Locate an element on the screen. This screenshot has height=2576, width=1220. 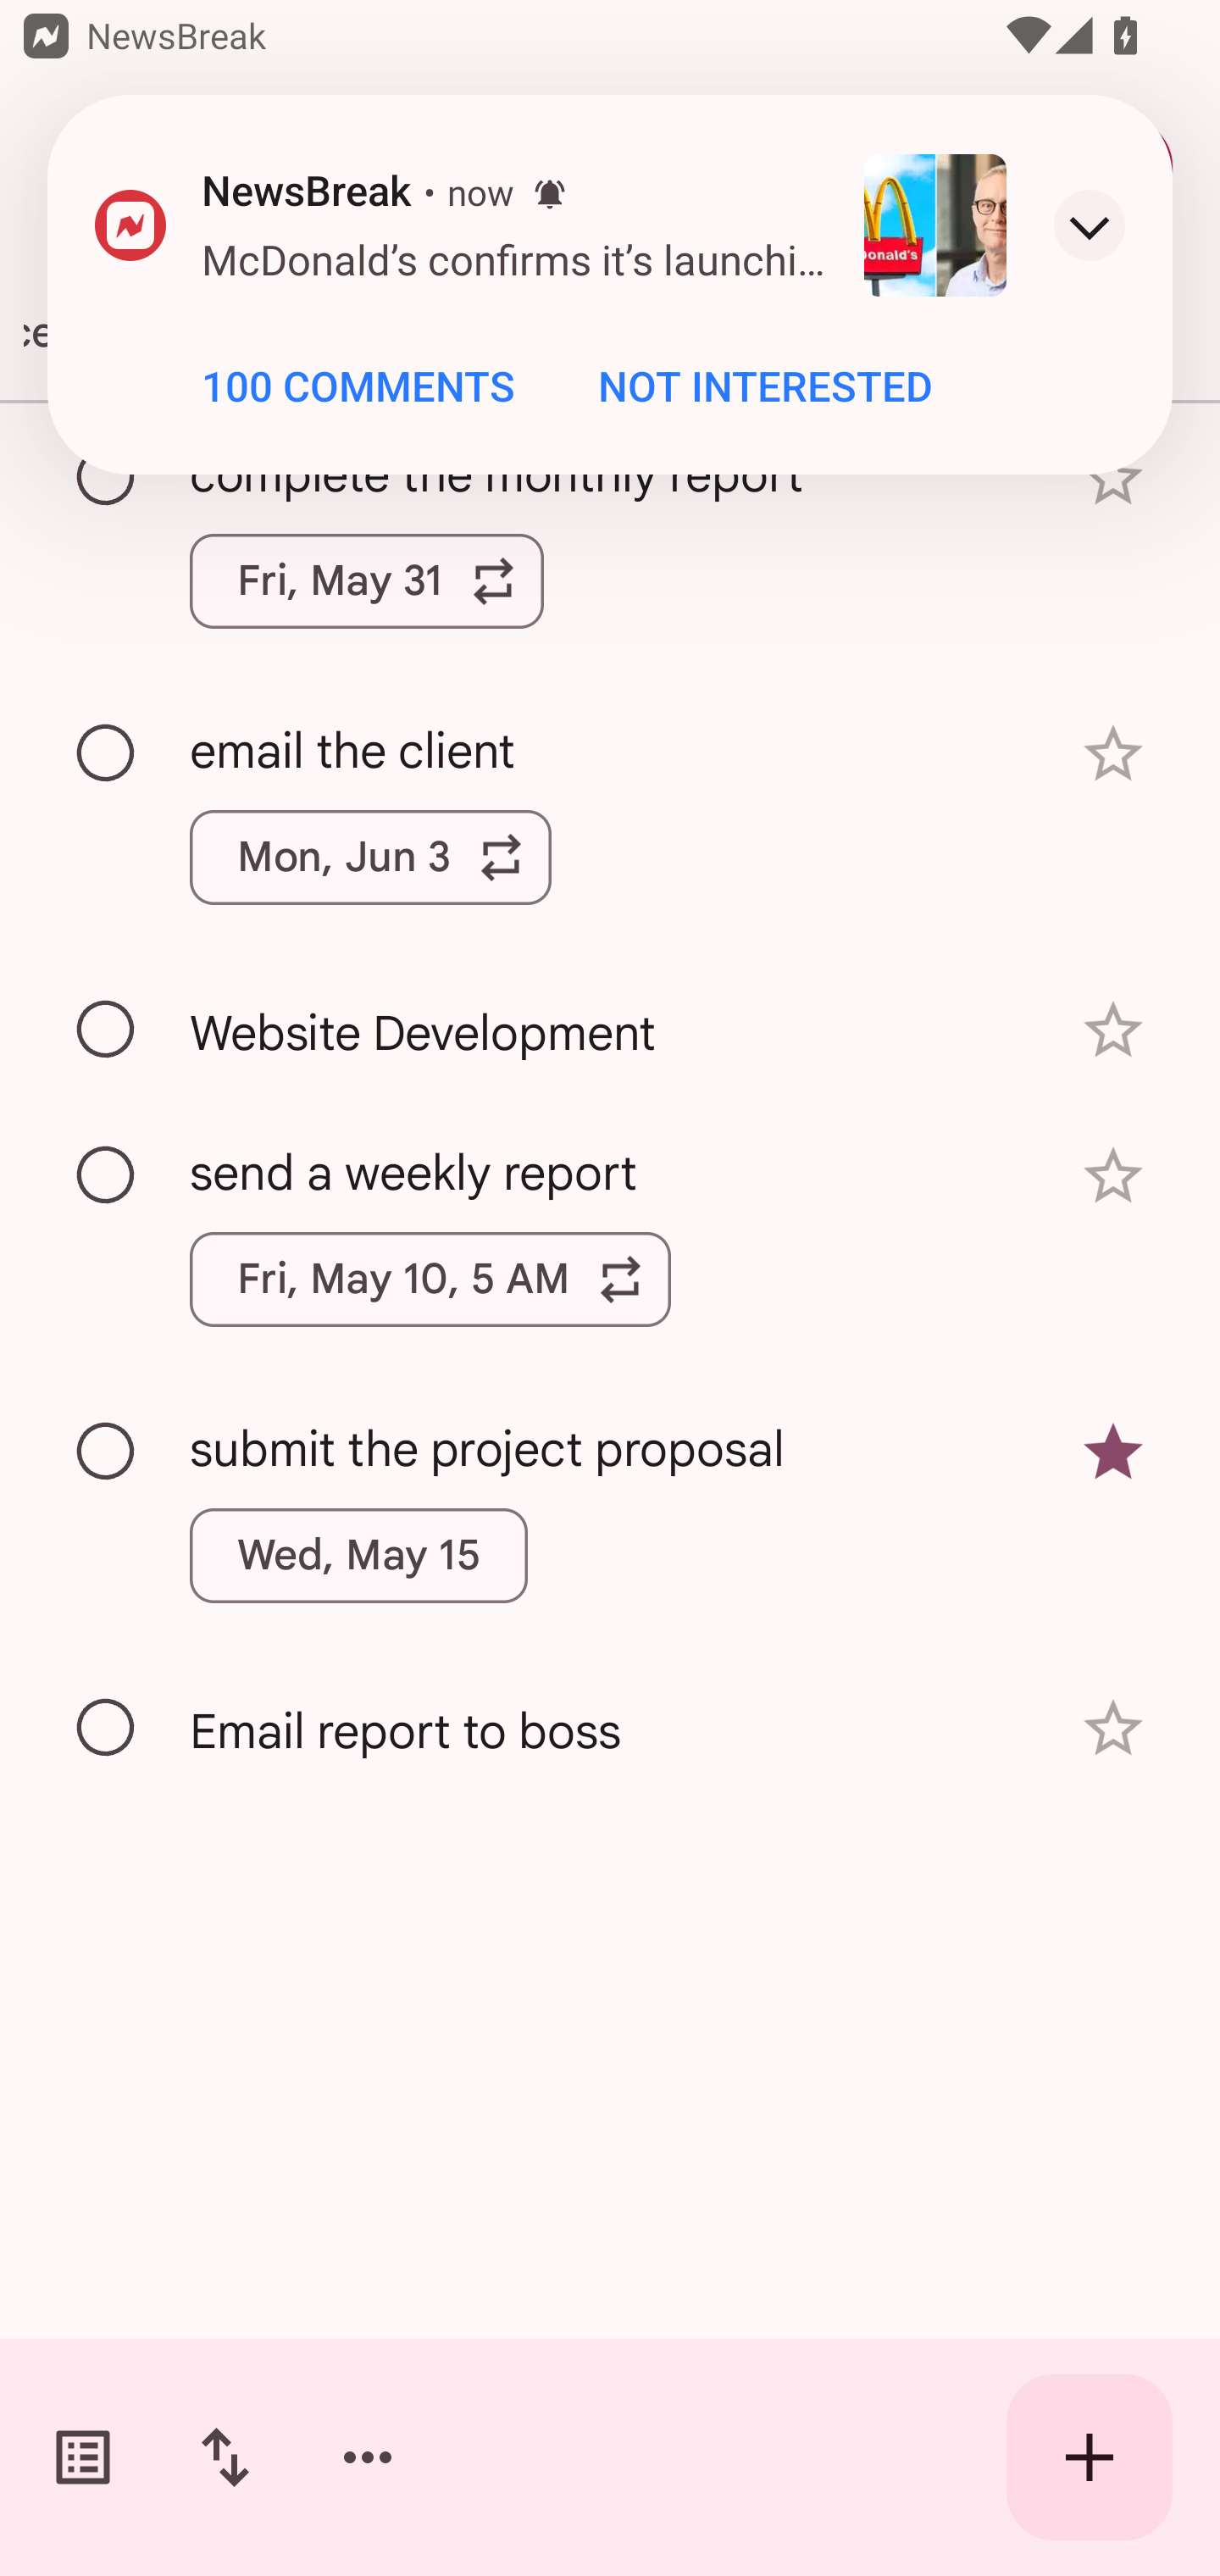
Mon, Jun 3 is located at coordinates (370, 858).